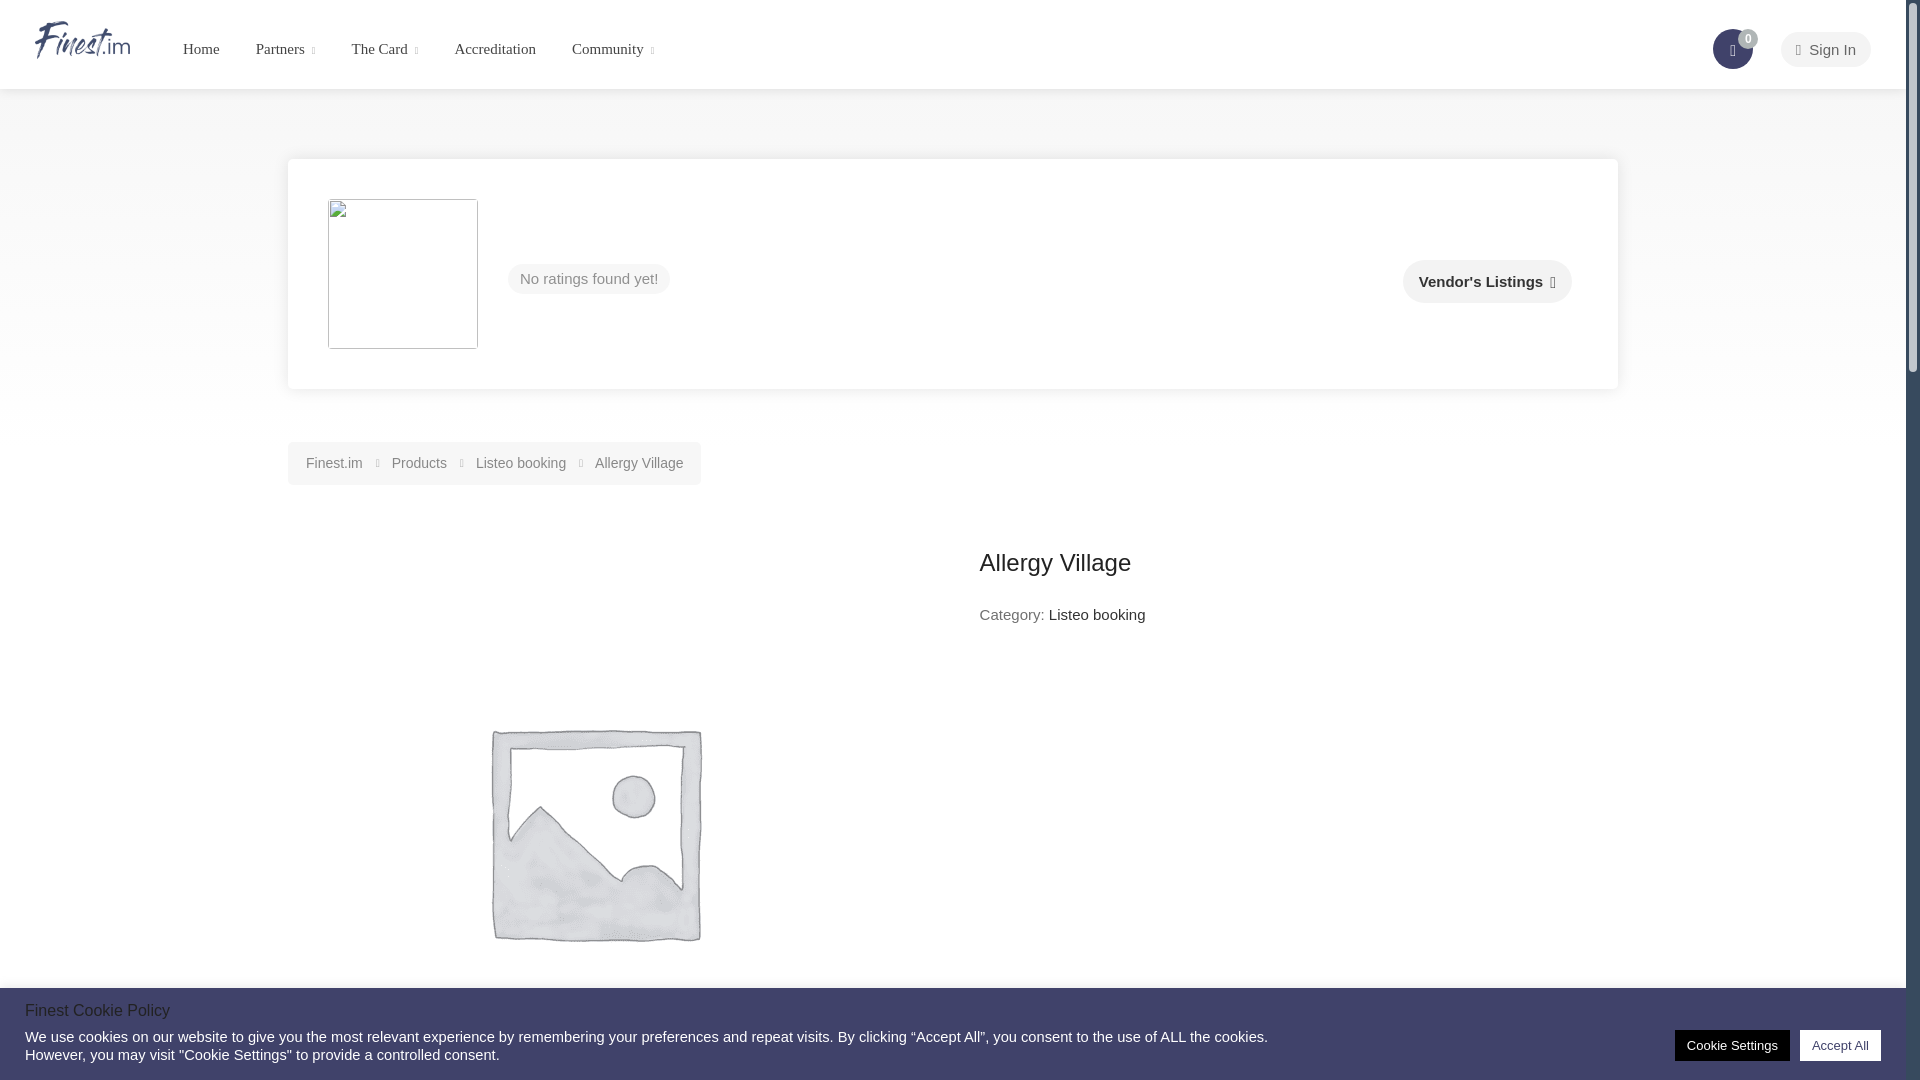 This screenshot has height=1080, width=1920. Describe the element at coordinates (495, 50) in the screenshot. I see `Accreditation` at that location.